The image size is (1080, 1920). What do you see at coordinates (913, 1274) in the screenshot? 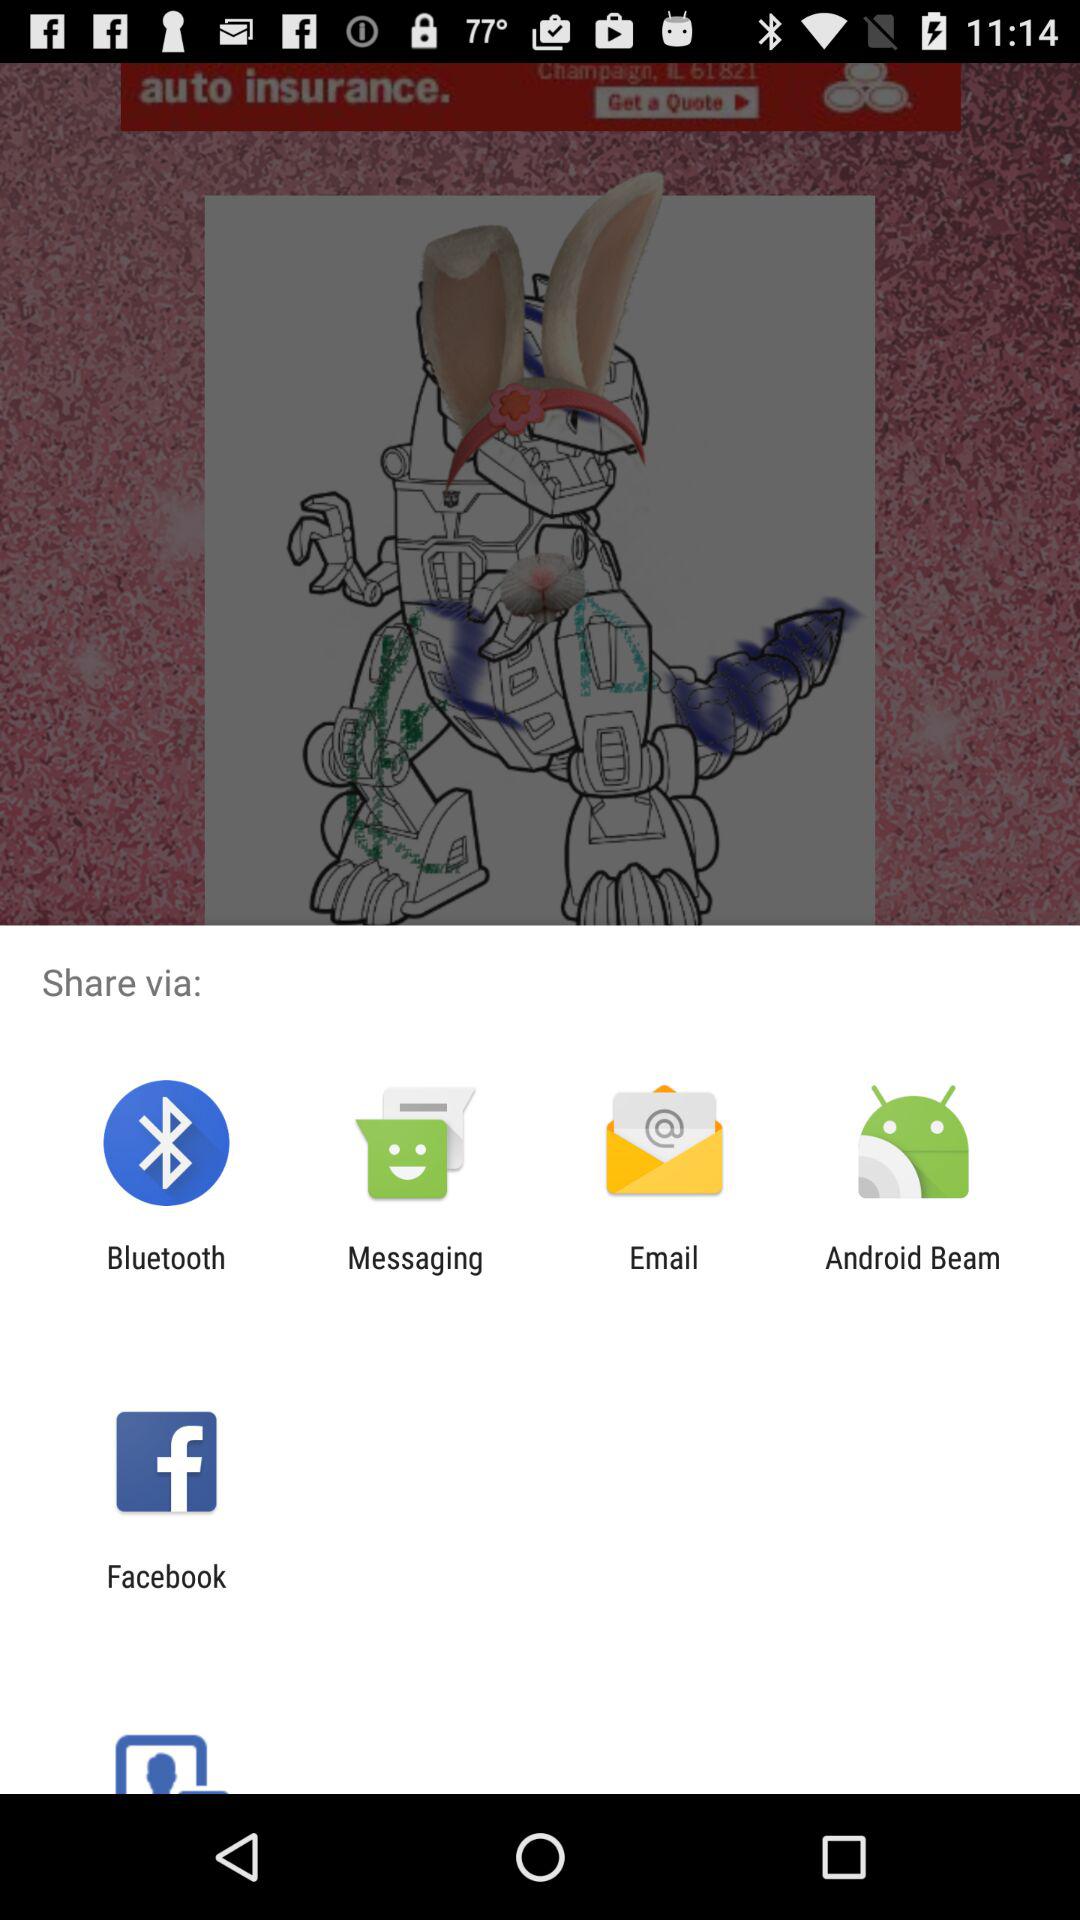
I see `choose android beam item` at bounding box center [913, 1274].